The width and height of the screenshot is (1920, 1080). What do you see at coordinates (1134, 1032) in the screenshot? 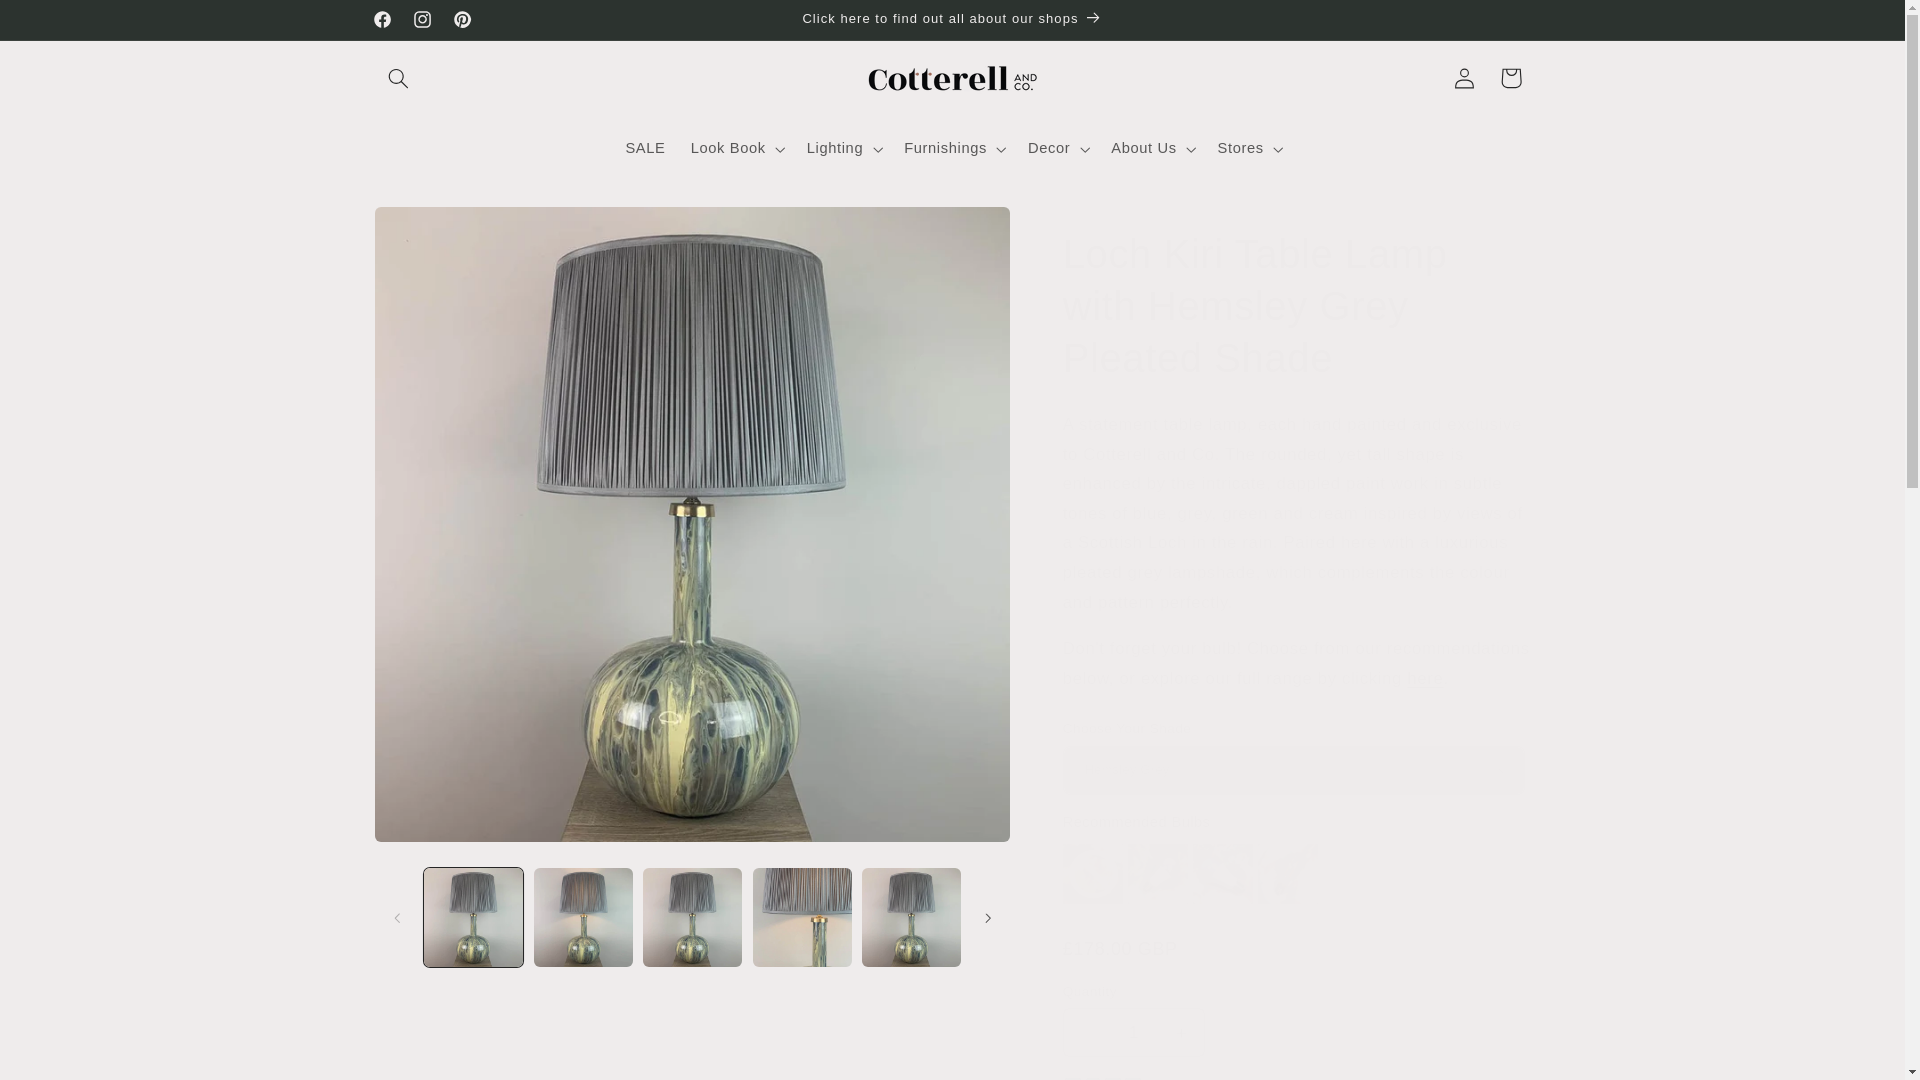
I see `1` at bounding box center [1134, 1032].